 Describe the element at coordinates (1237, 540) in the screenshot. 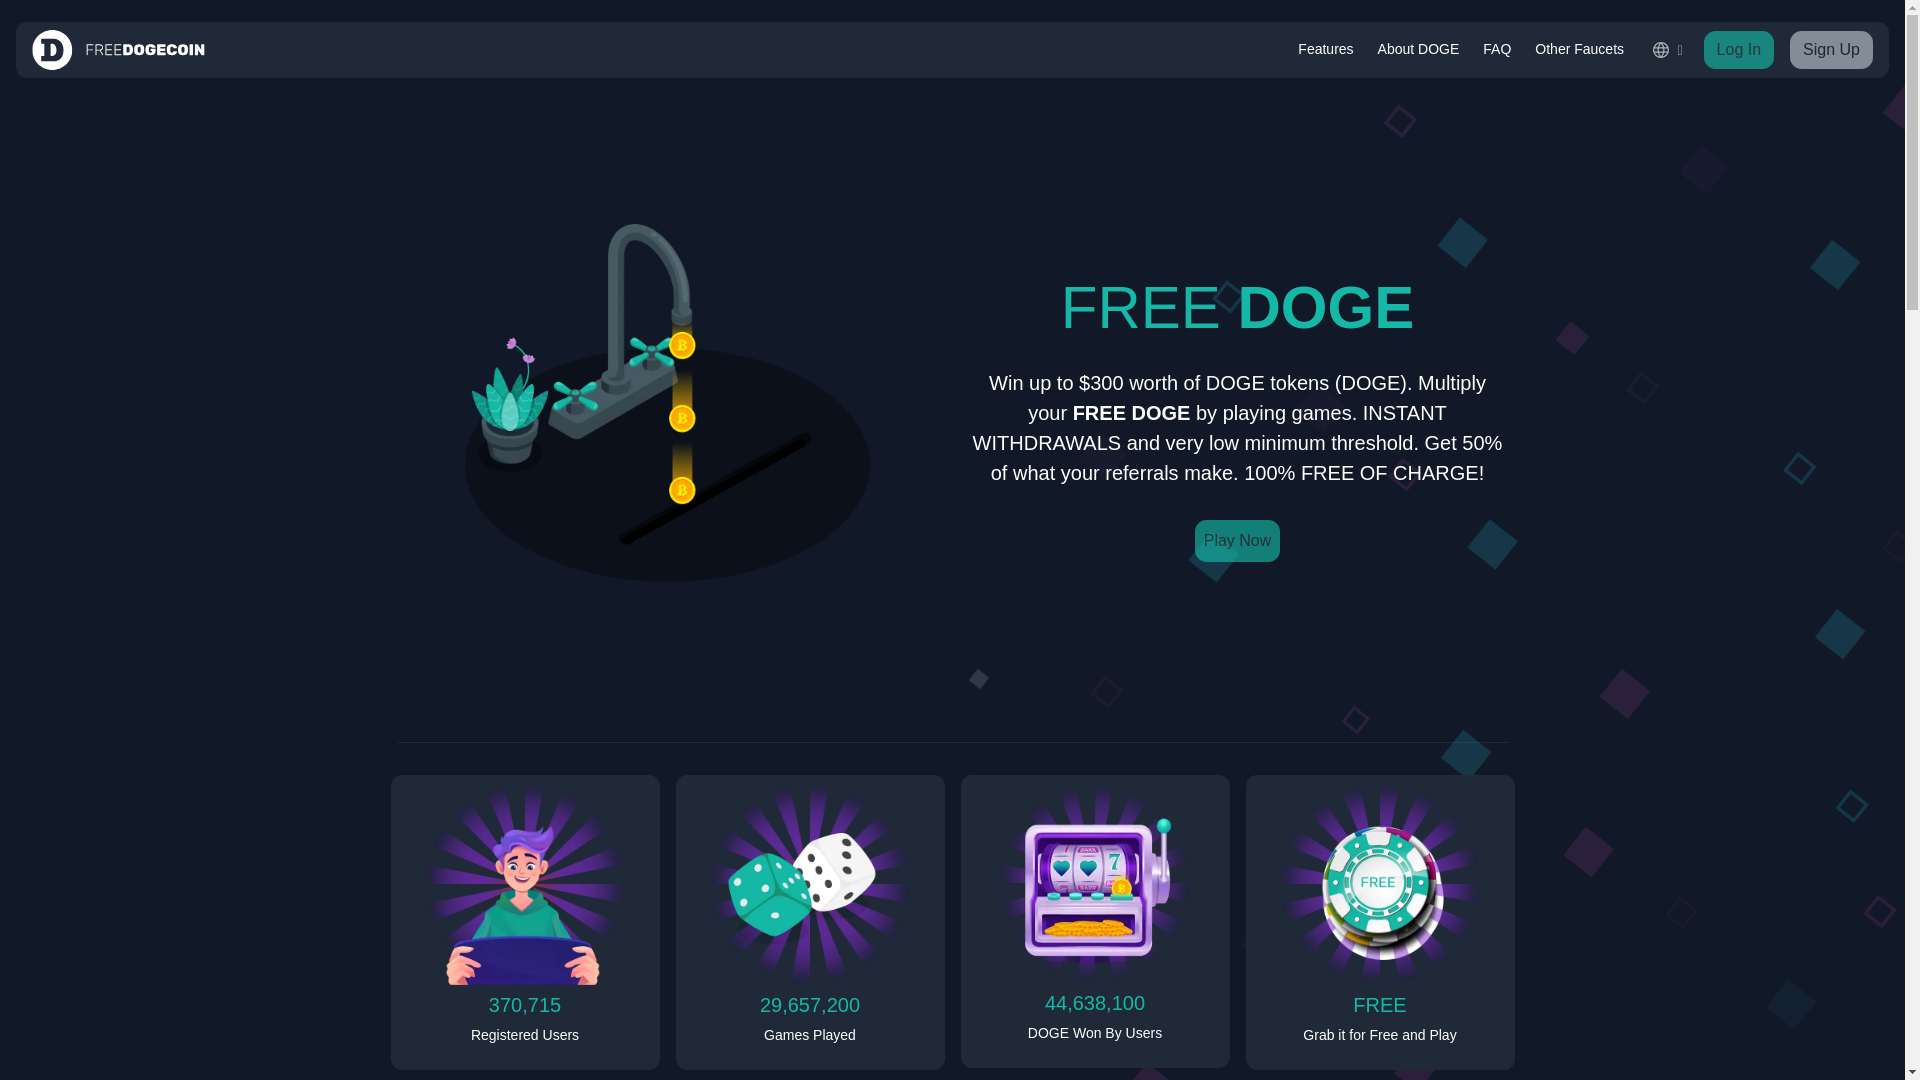

I see `Play Now` at that location.